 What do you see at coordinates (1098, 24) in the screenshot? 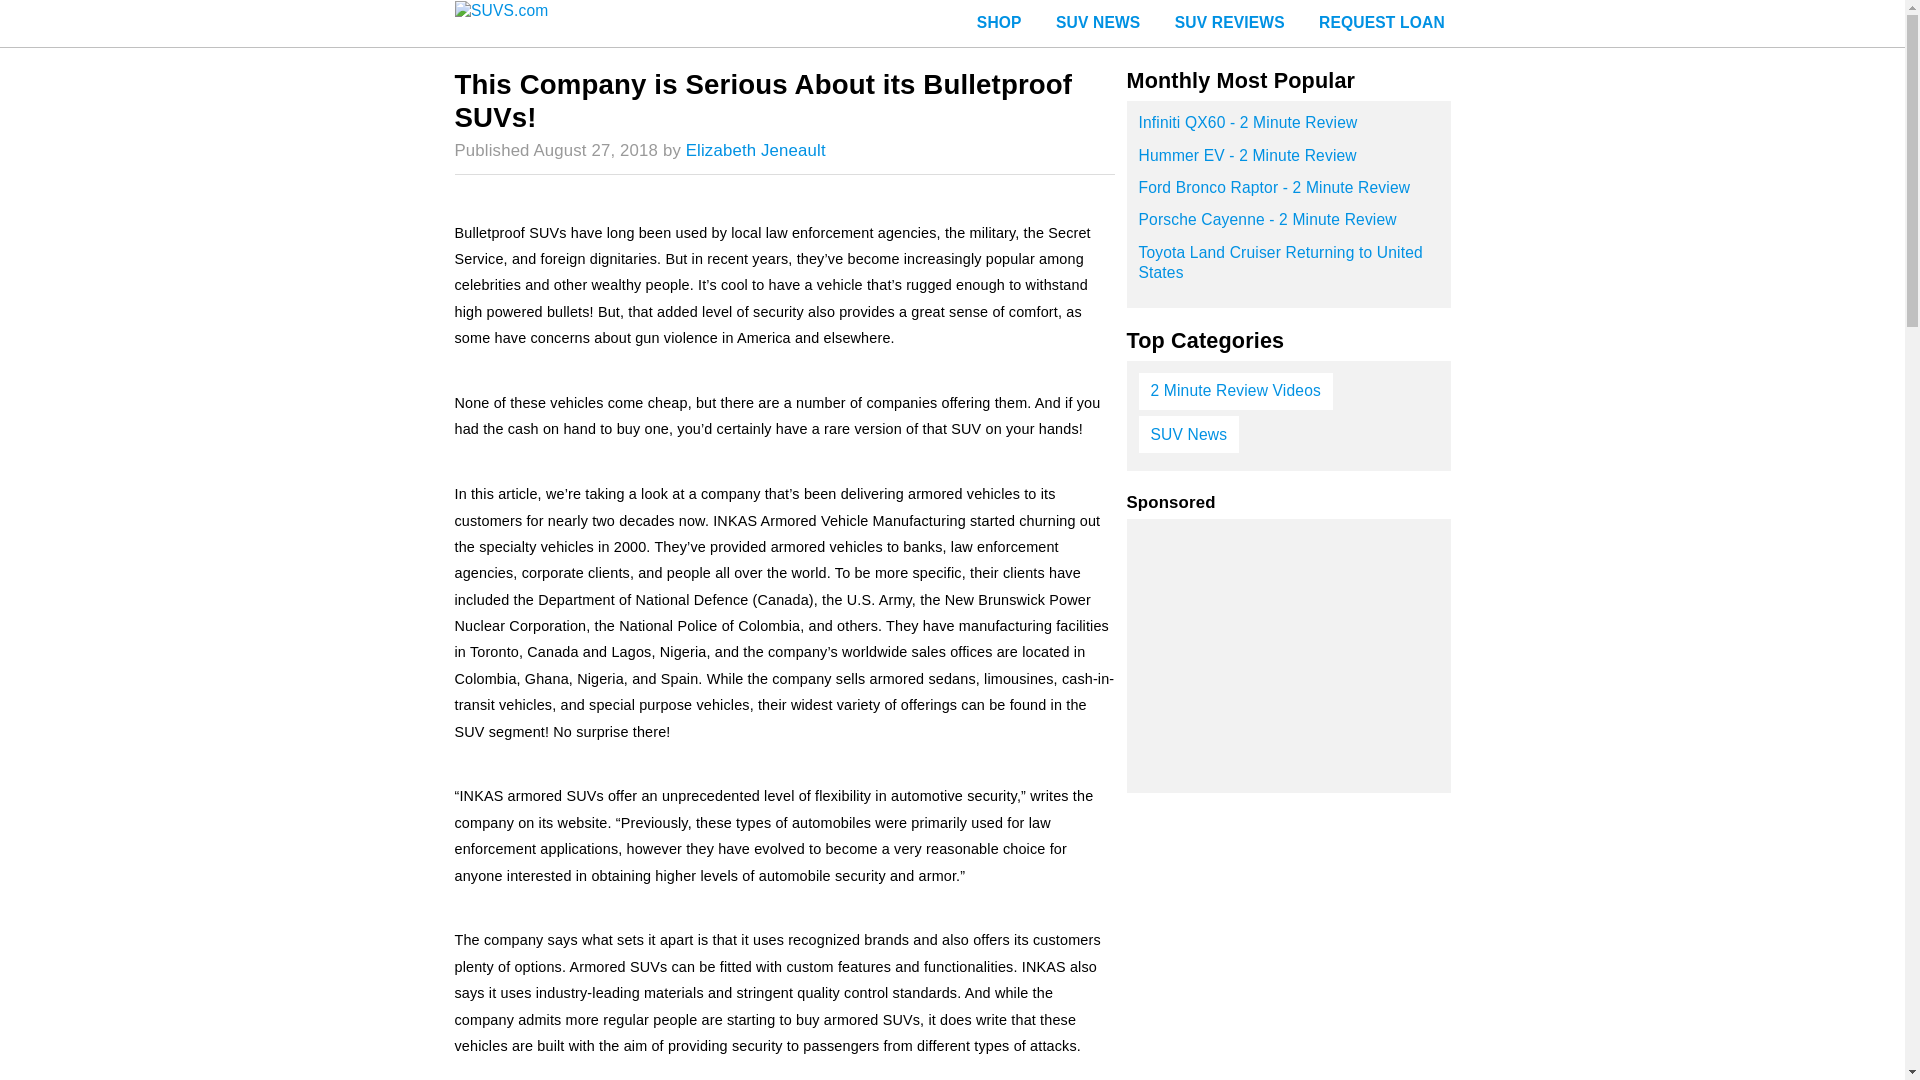
I see `SUV NEWS` at bounding box center [1098, 24].